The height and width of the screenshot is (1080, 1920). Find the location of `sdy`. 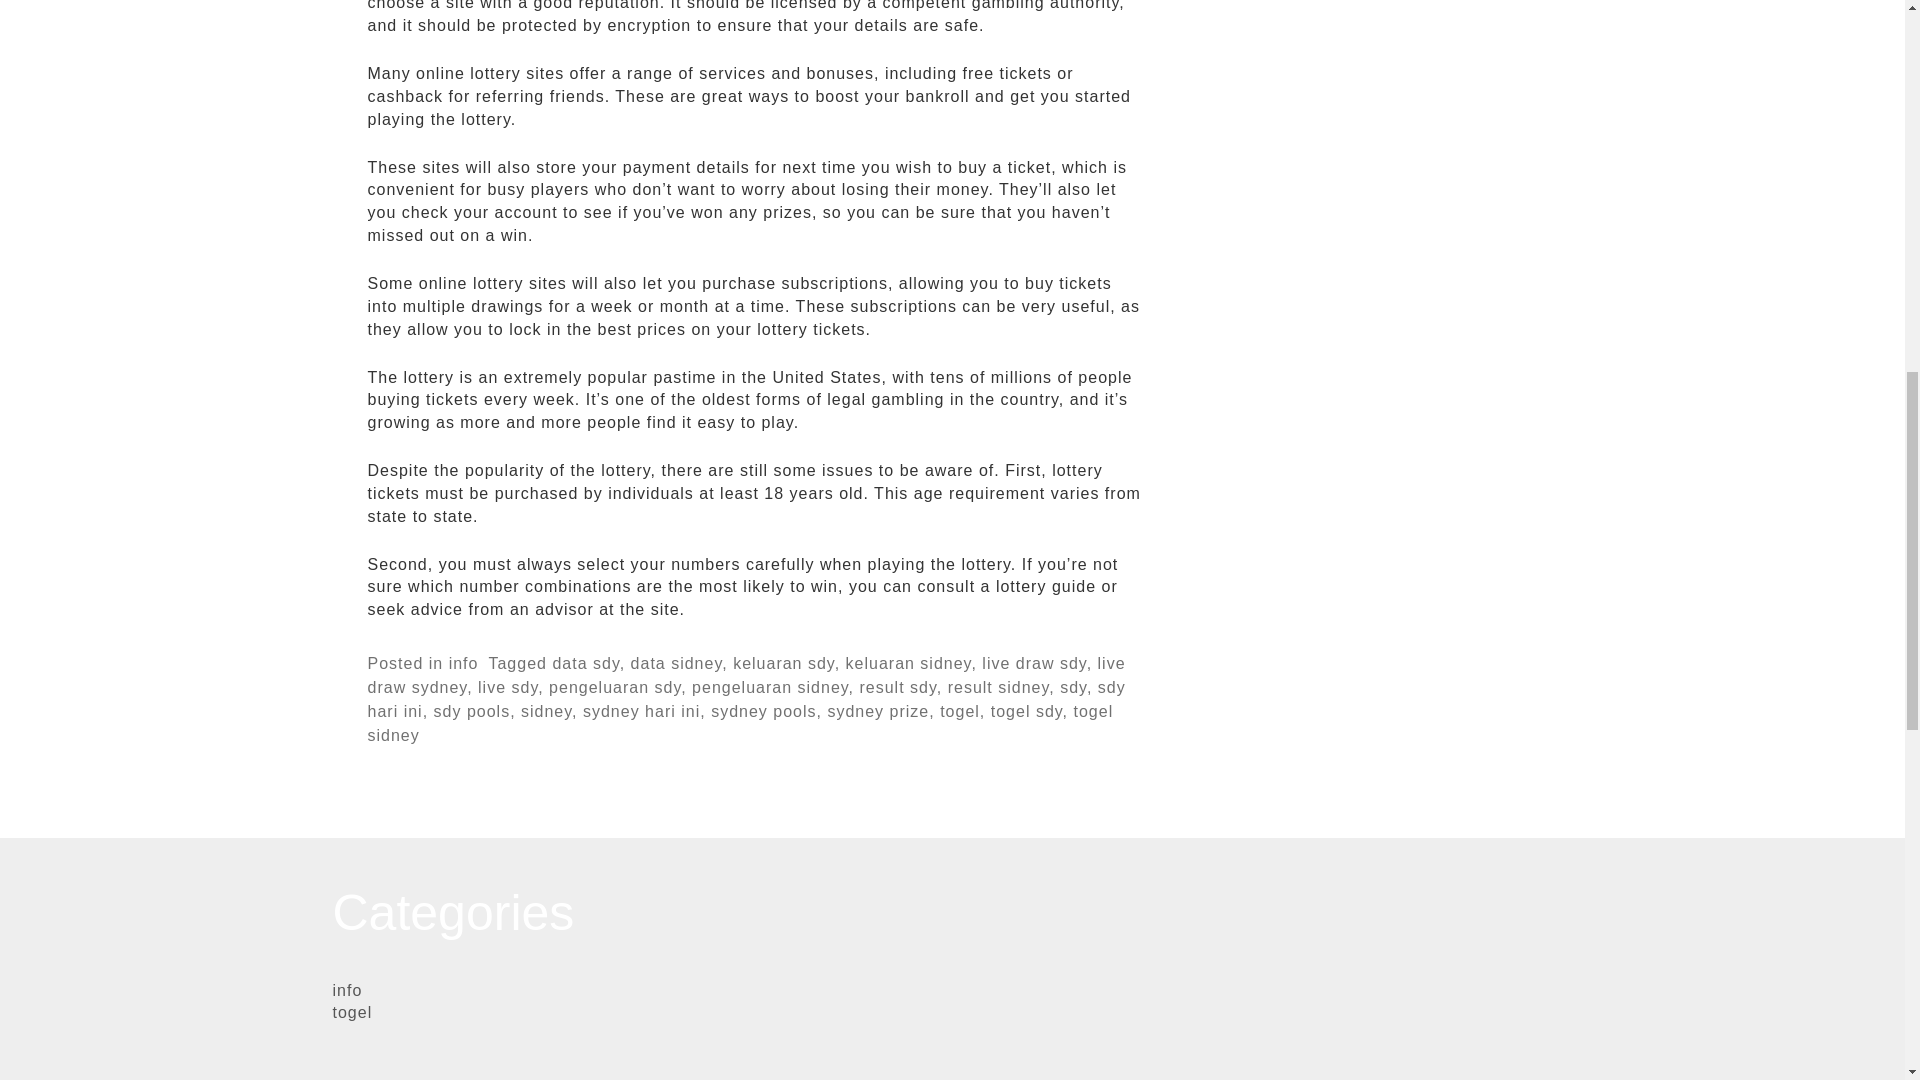

sdy is located at coordinates (1072, 688).